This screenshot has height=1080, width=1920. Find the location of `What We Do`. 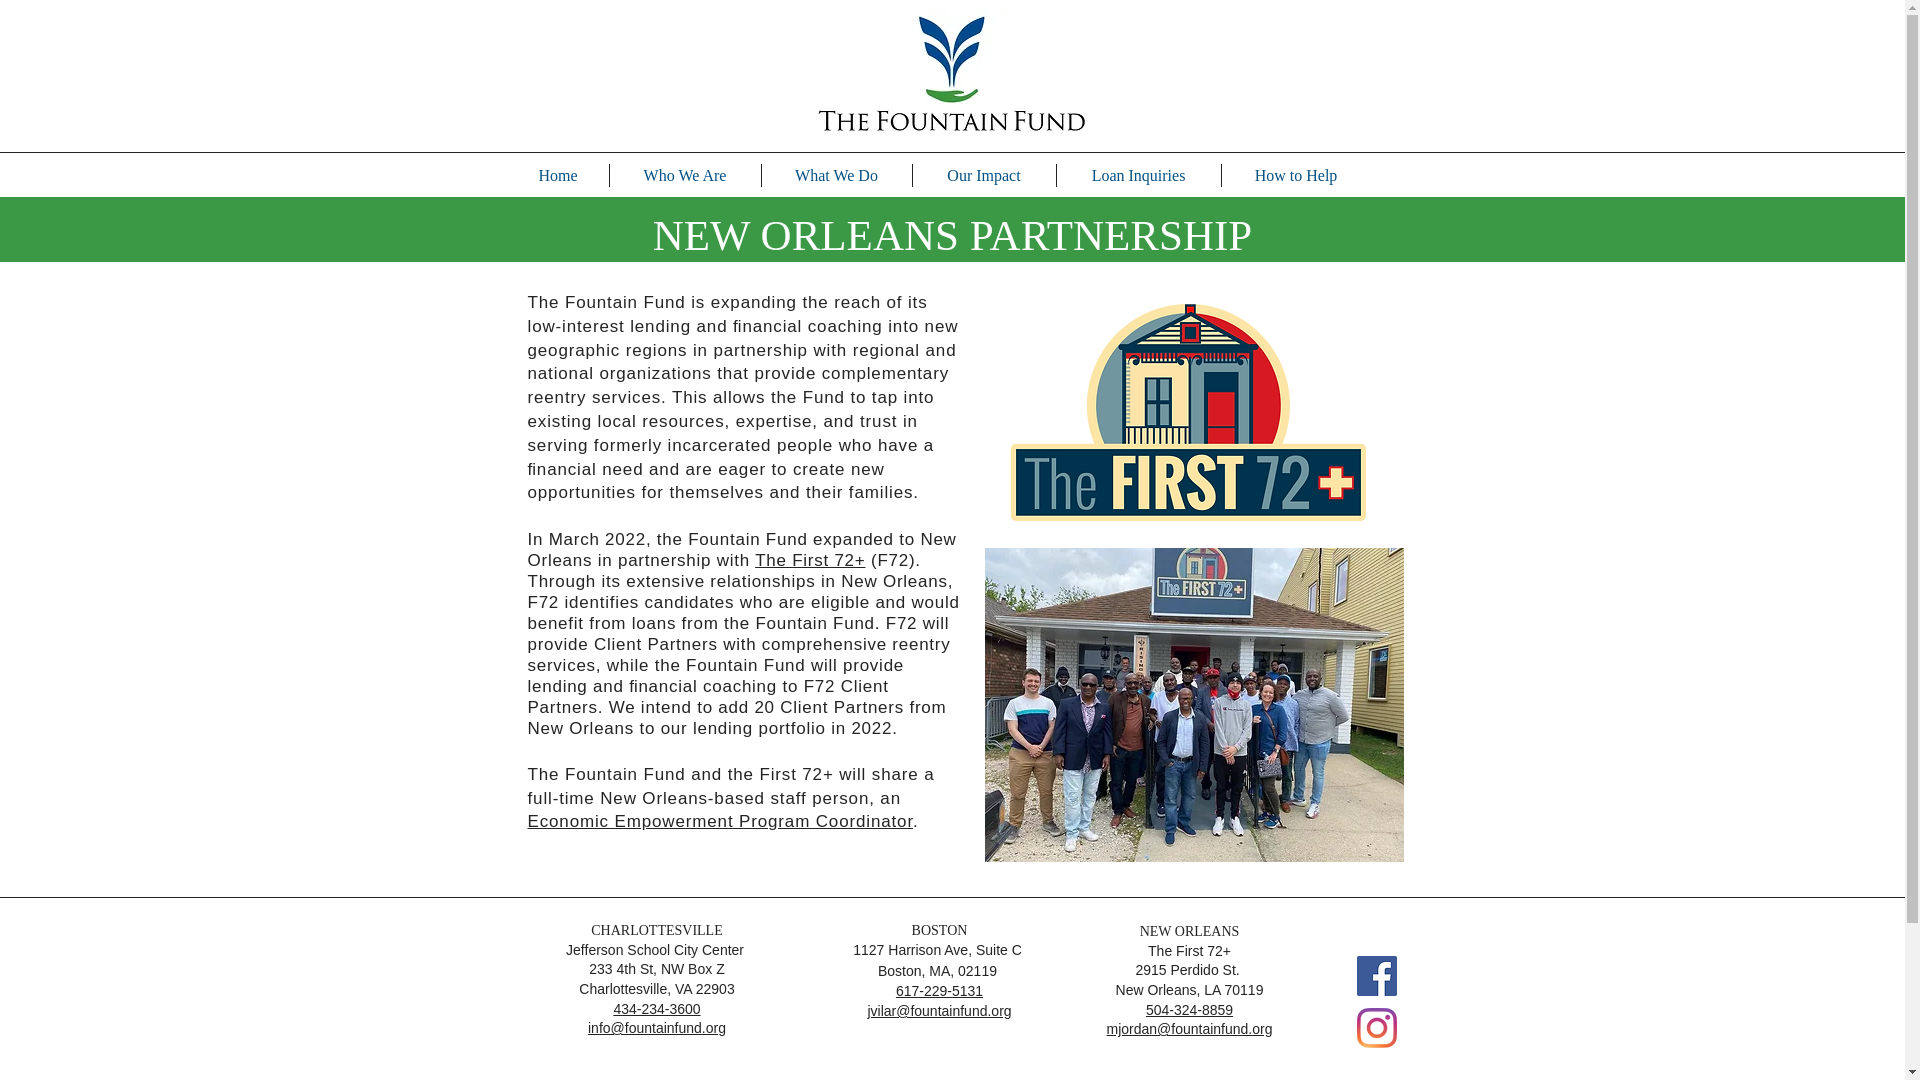

What We Do is located at coordinates (837, 175).